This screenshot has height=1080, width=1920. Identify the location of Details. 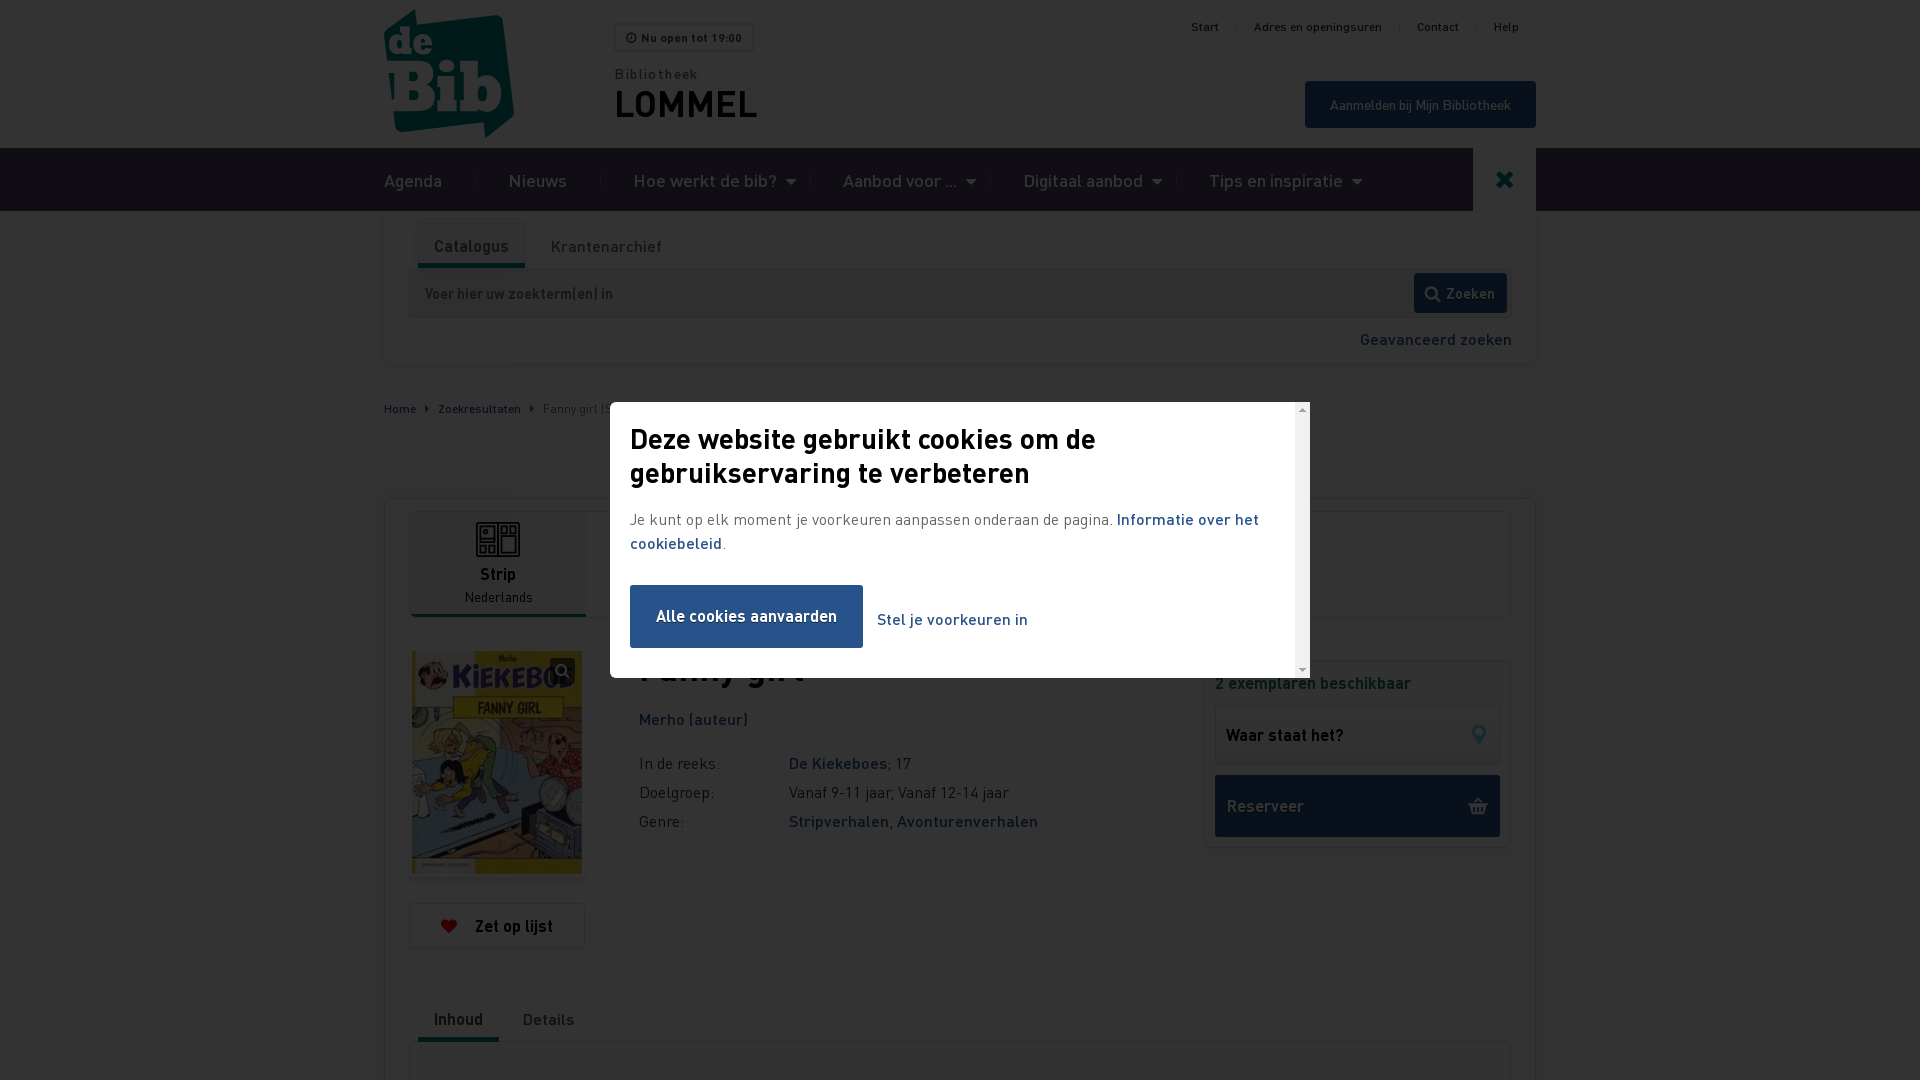
(548, 1019).